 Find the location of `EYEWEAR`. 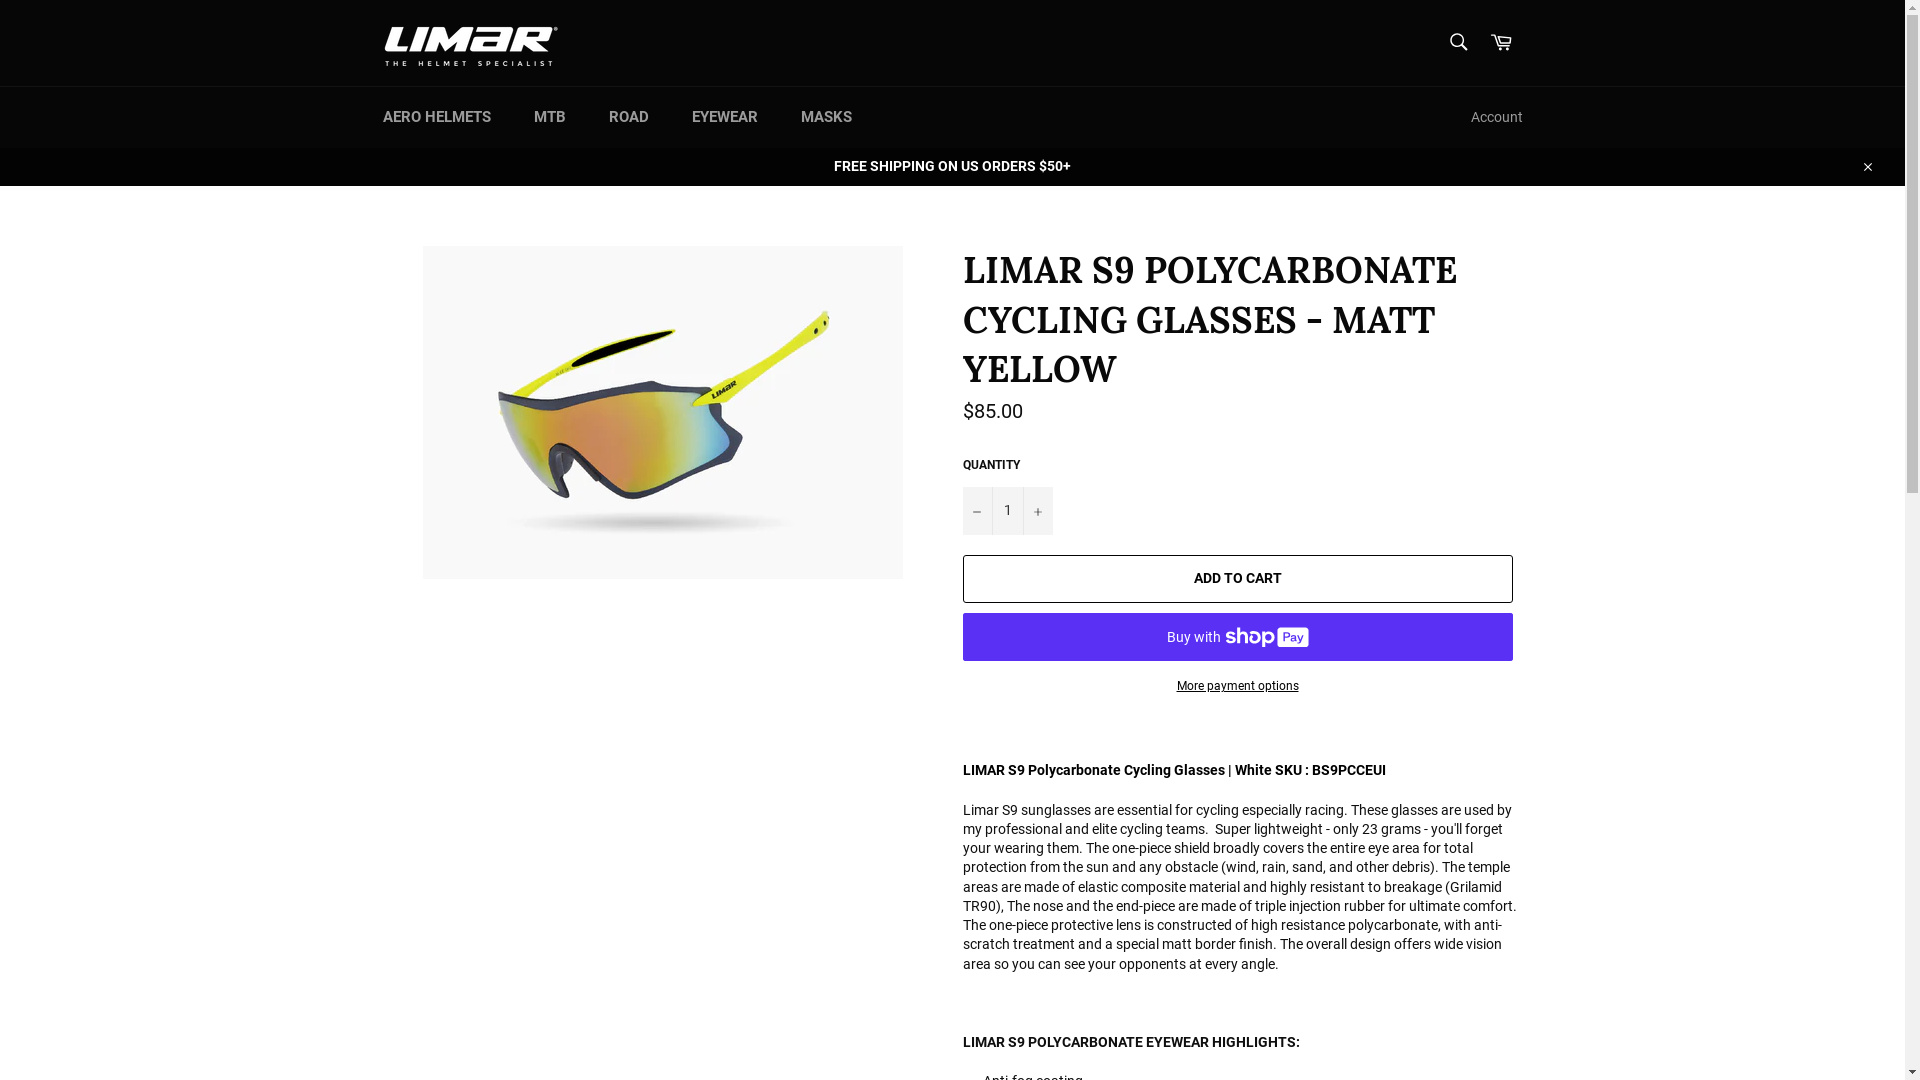

EYEWEAR is located at coordinates (725, 118).